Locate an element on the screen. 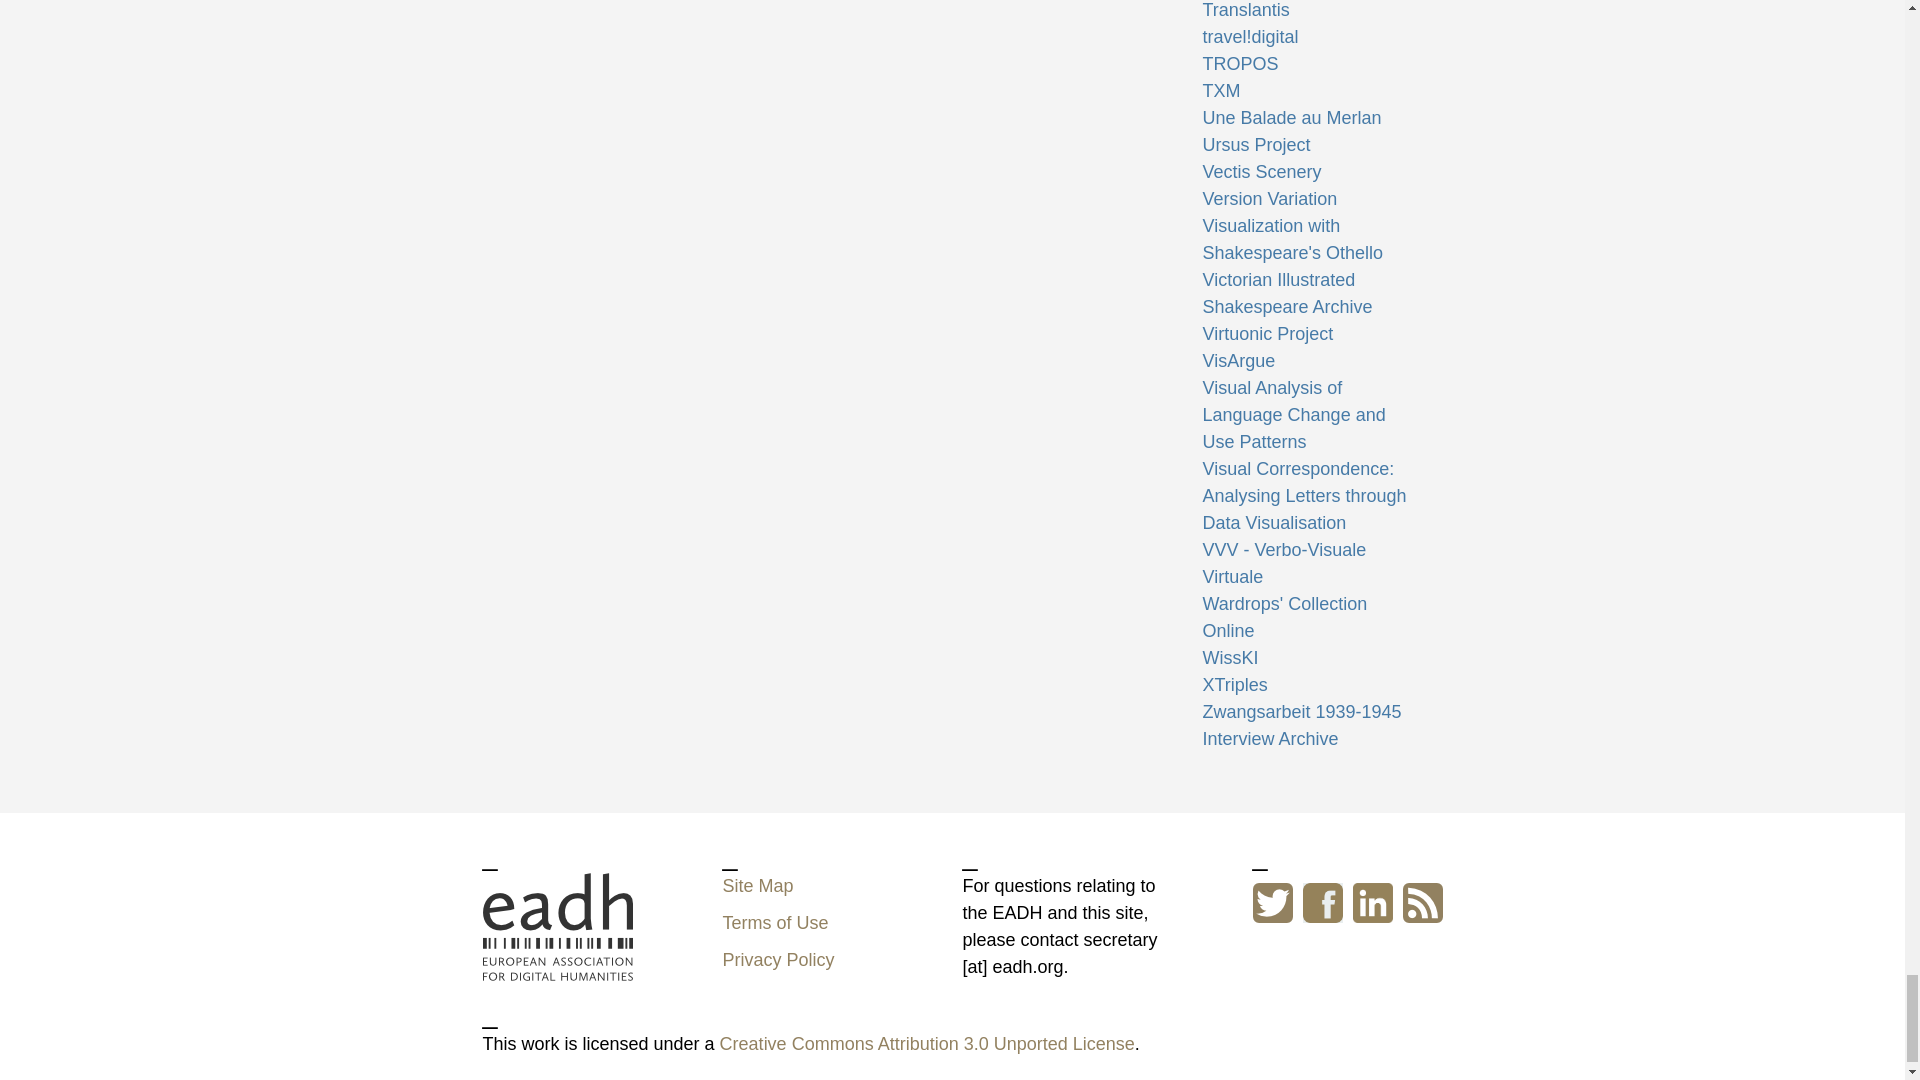 This screenshot has height=1080, width=1920. EADH - European Association for Digital Humanities is located at coordinates (556, 926).